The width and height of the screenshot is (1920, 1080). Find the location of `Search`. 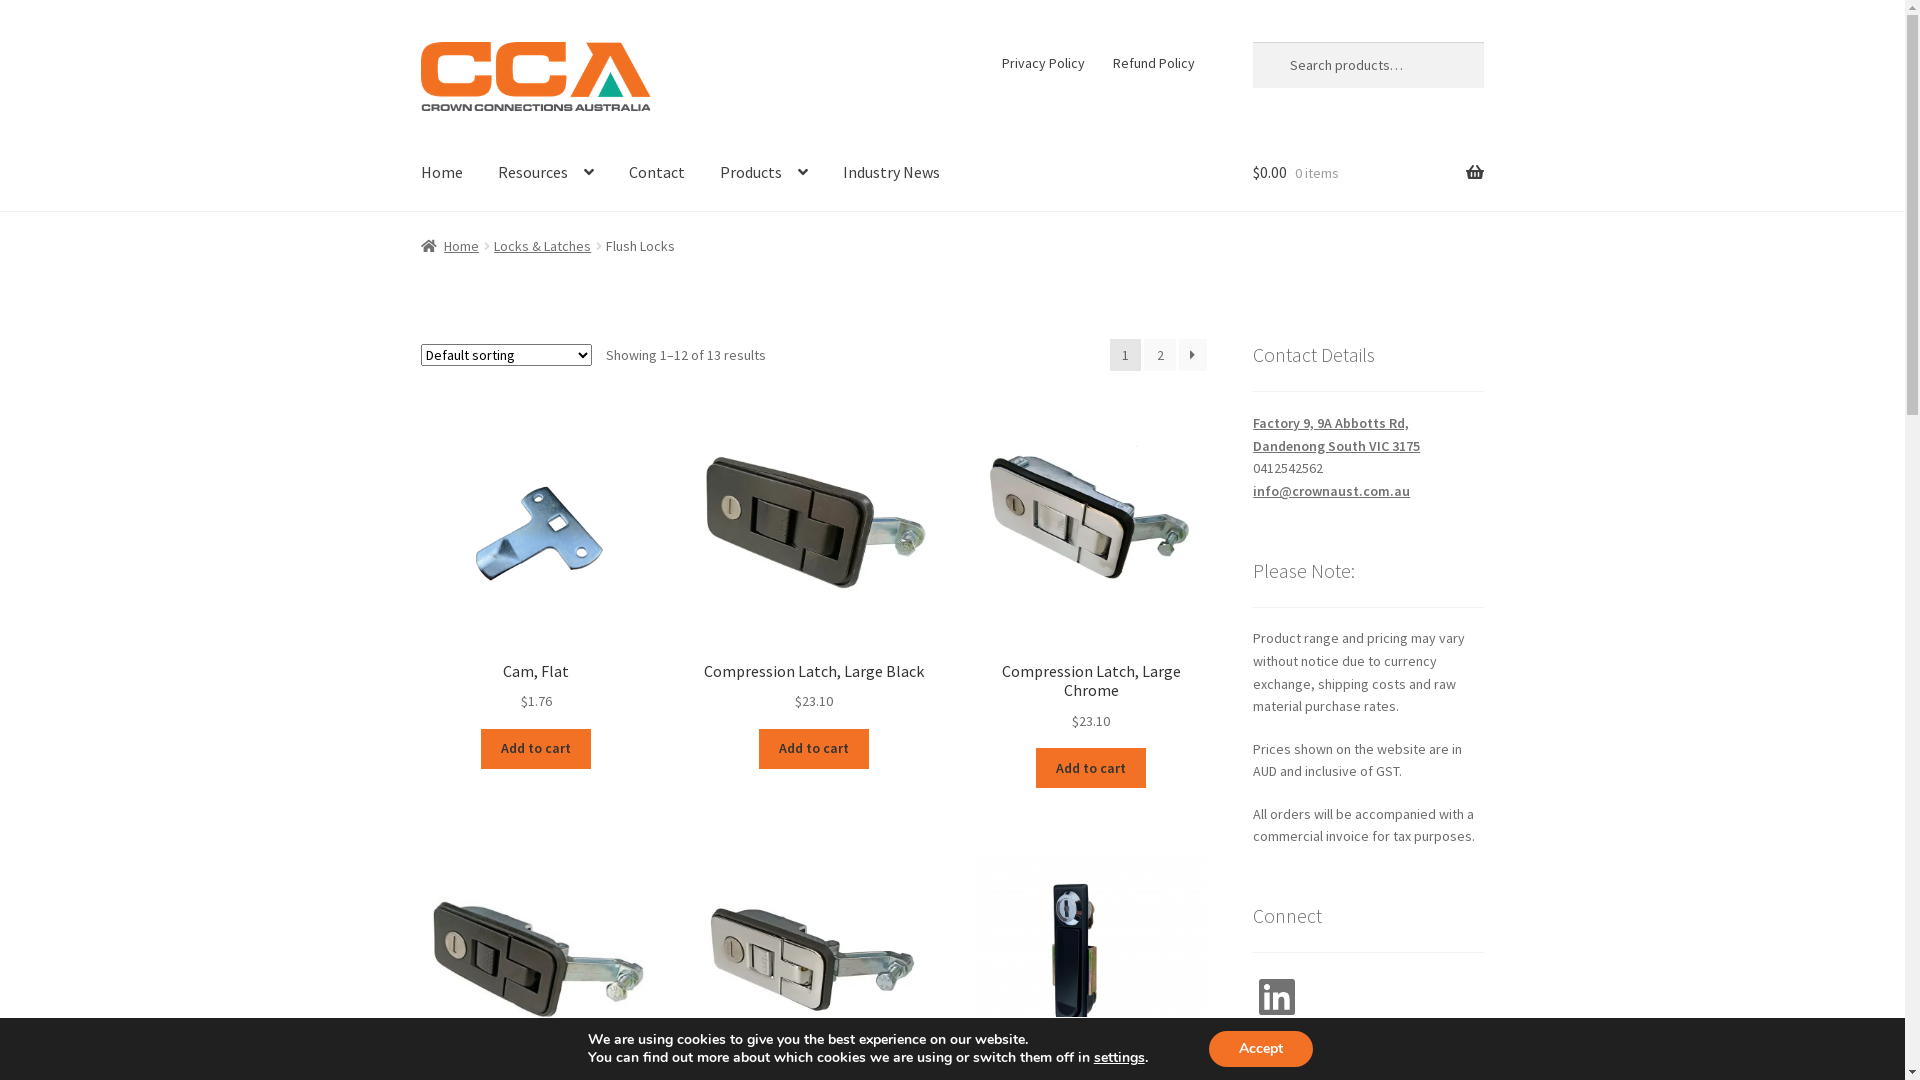

Search is located at coordinates (1252, 42).